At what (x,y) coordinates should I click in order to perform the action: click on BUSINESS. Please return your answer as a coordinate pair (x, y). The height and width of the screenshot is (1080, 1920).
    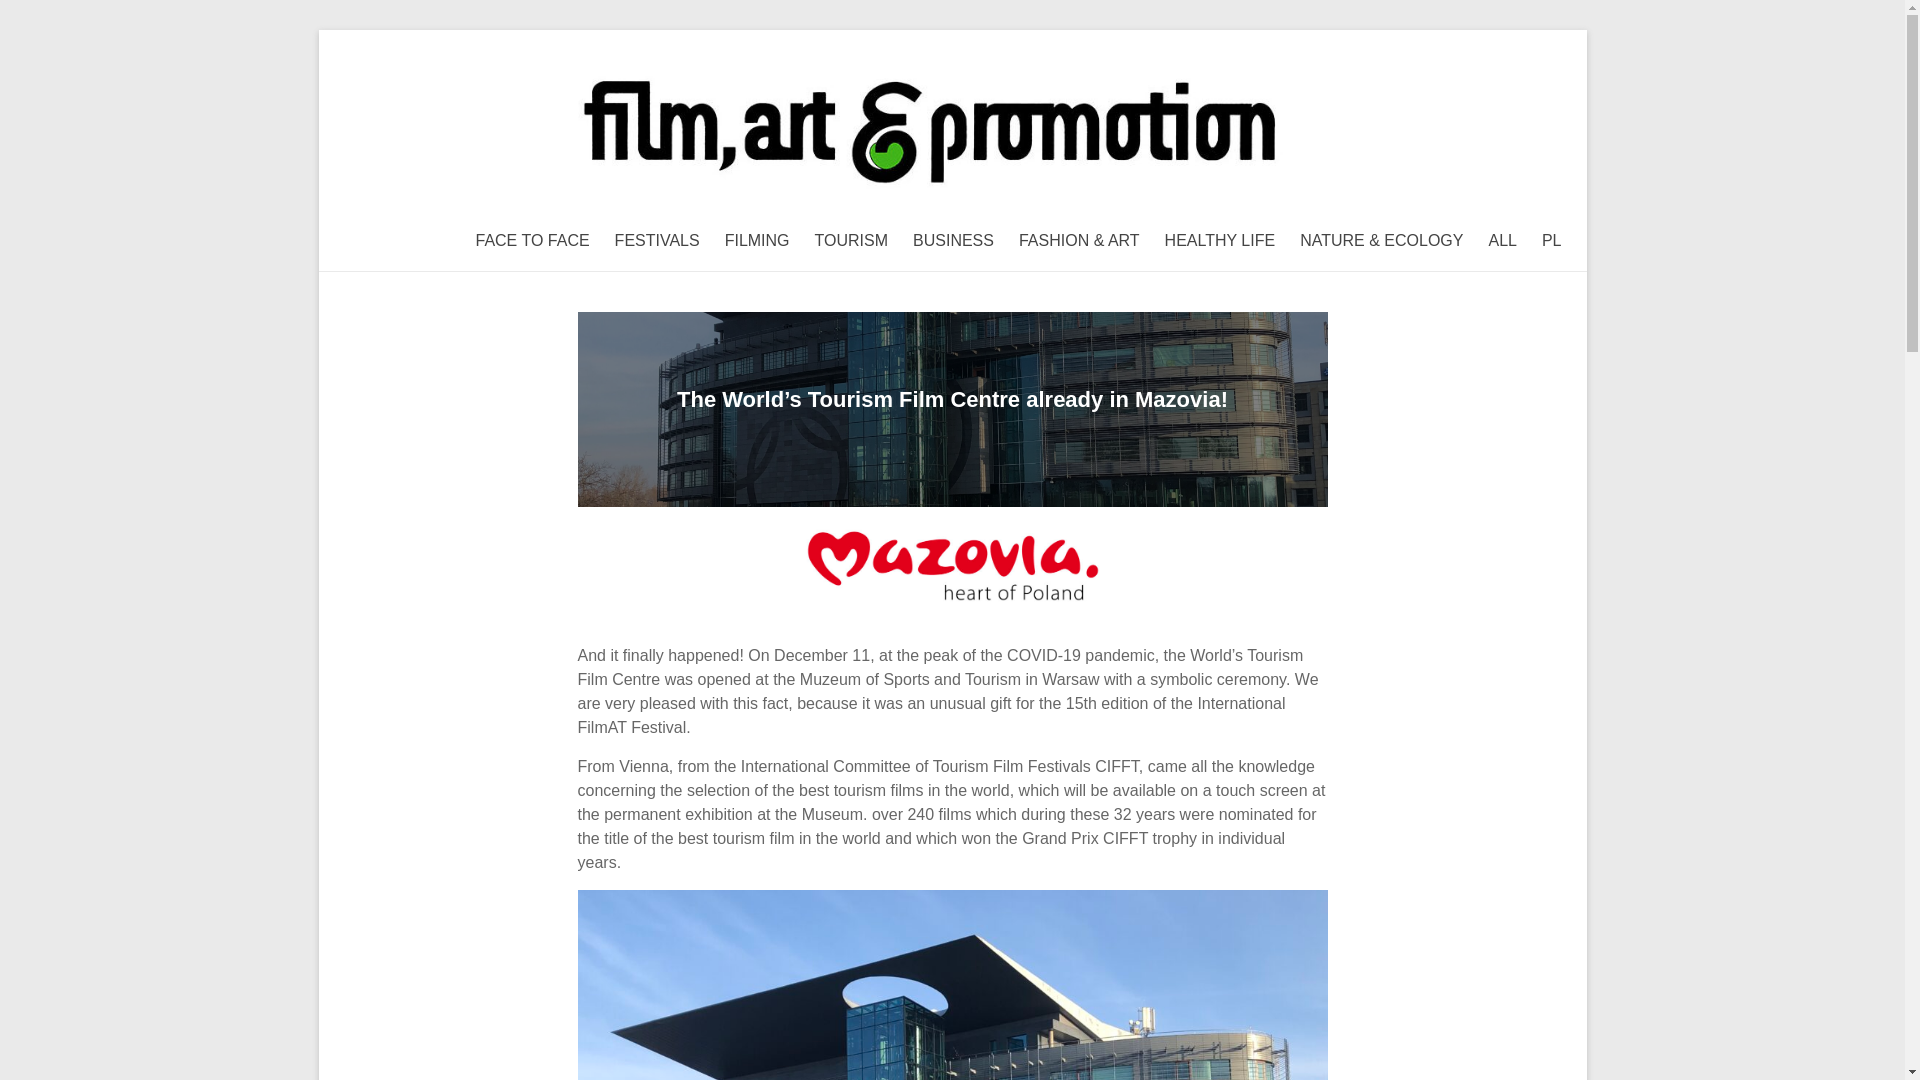
    Looking at the image, I should click on (954, 240).